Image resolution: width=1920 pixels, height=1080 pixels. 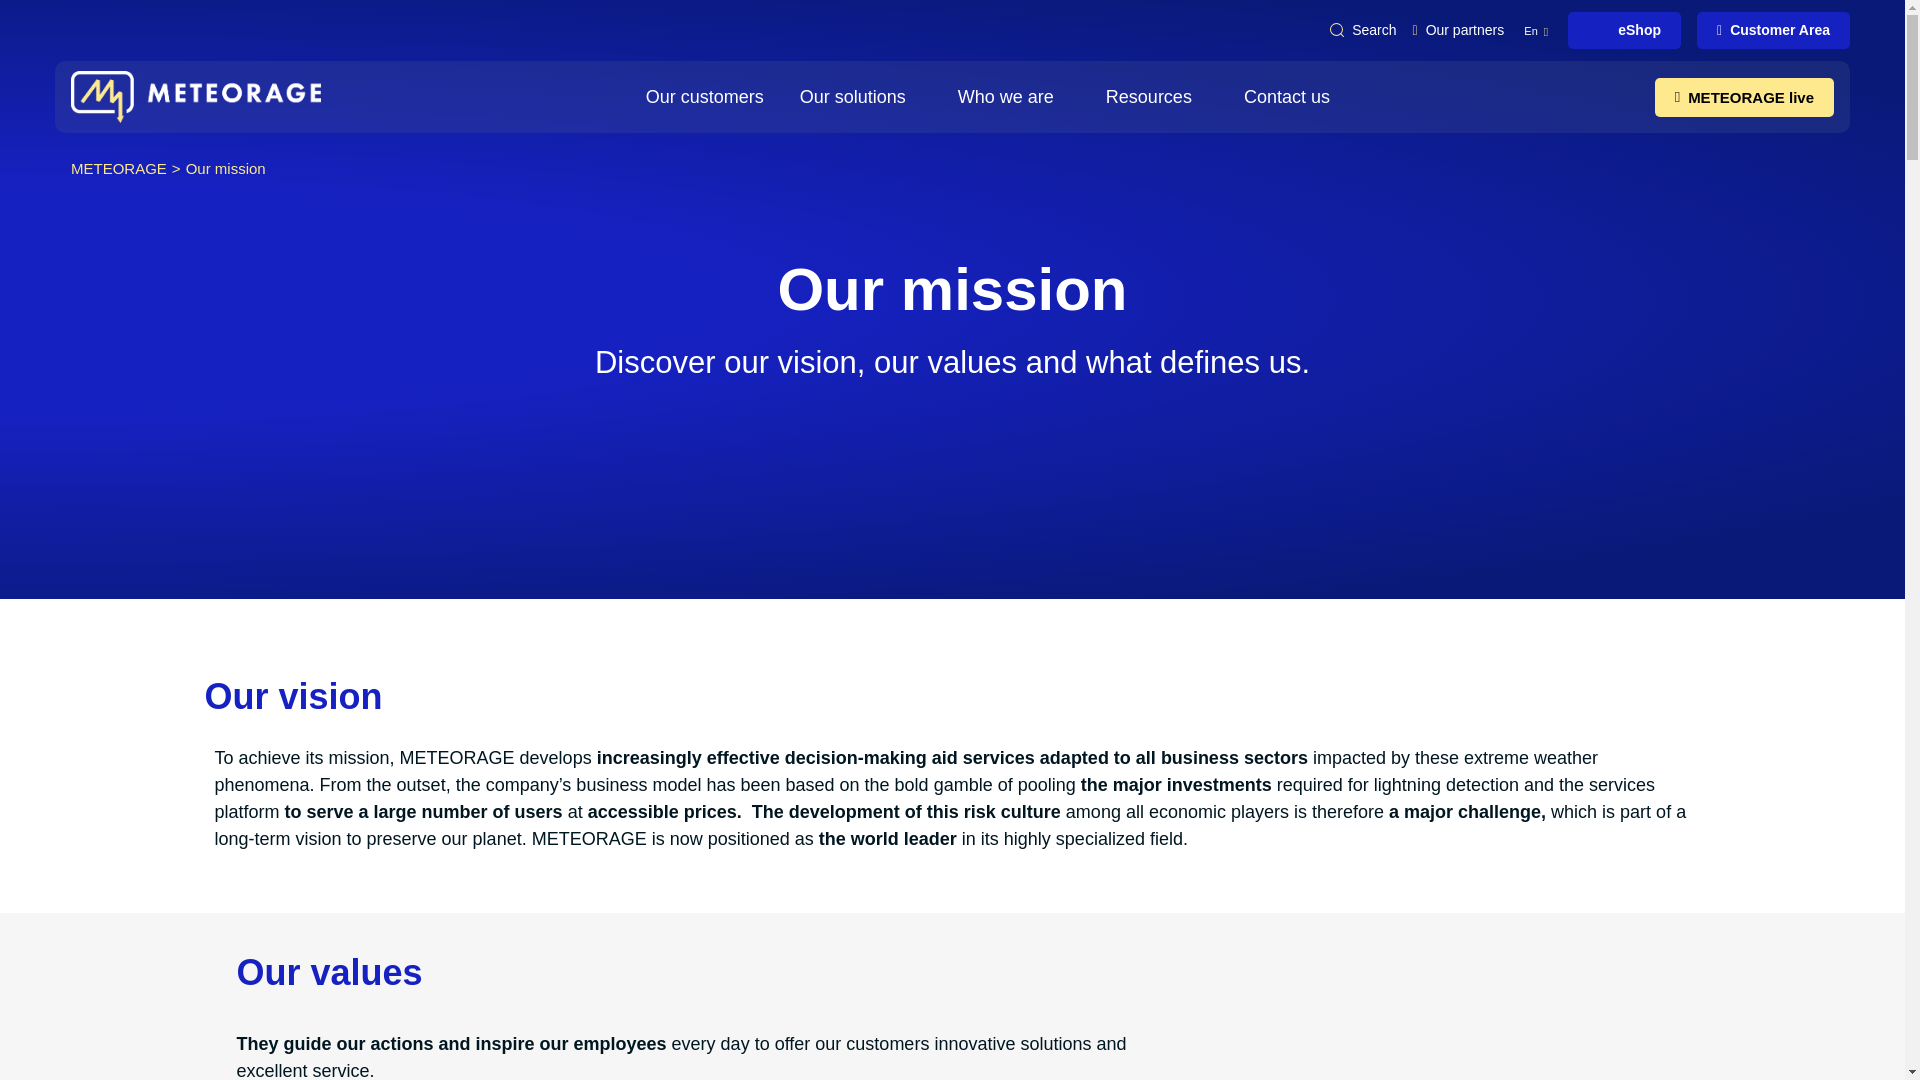 I want to click on En, so click(x=1536, y=30).